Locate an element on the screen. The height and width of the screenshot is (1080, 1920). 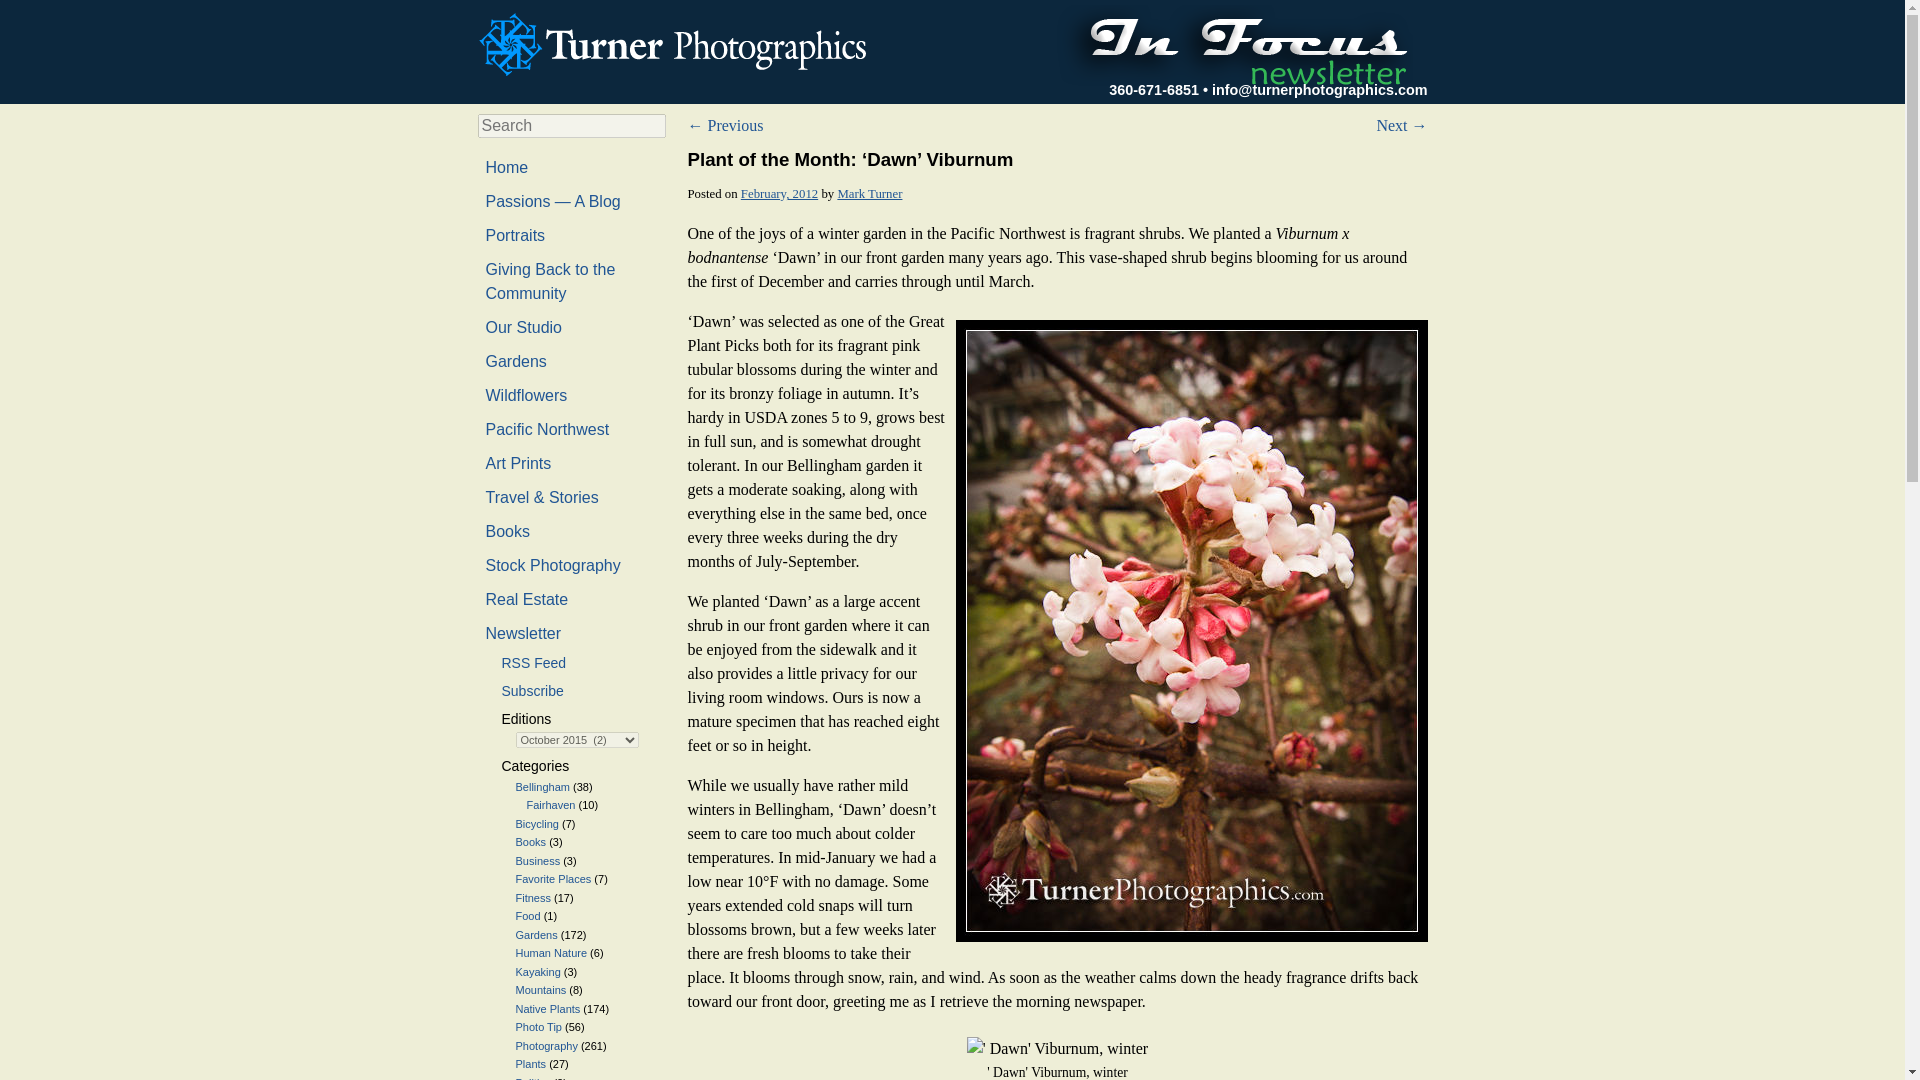
Search is located at coordinates (28, 14).